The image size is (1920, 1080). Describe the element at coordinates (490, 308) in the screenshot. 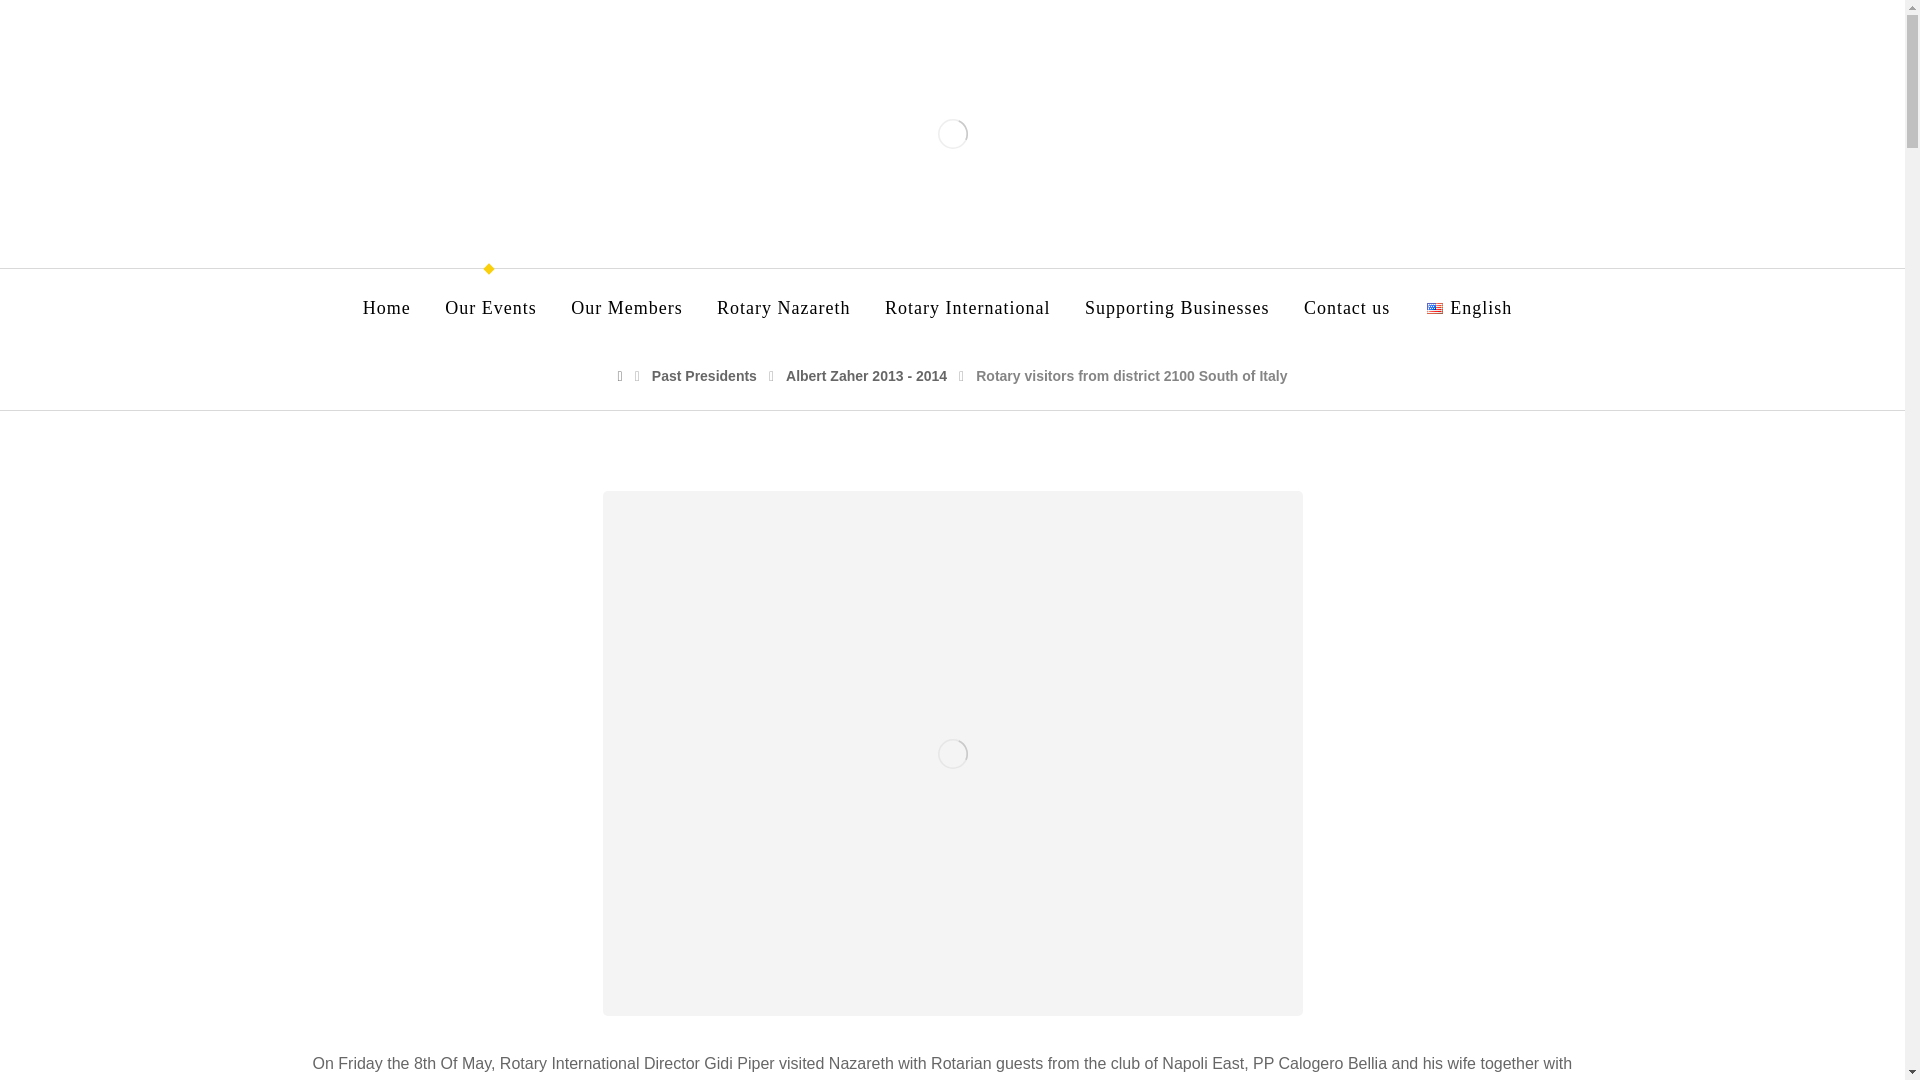

I see `Our Events` at that location.